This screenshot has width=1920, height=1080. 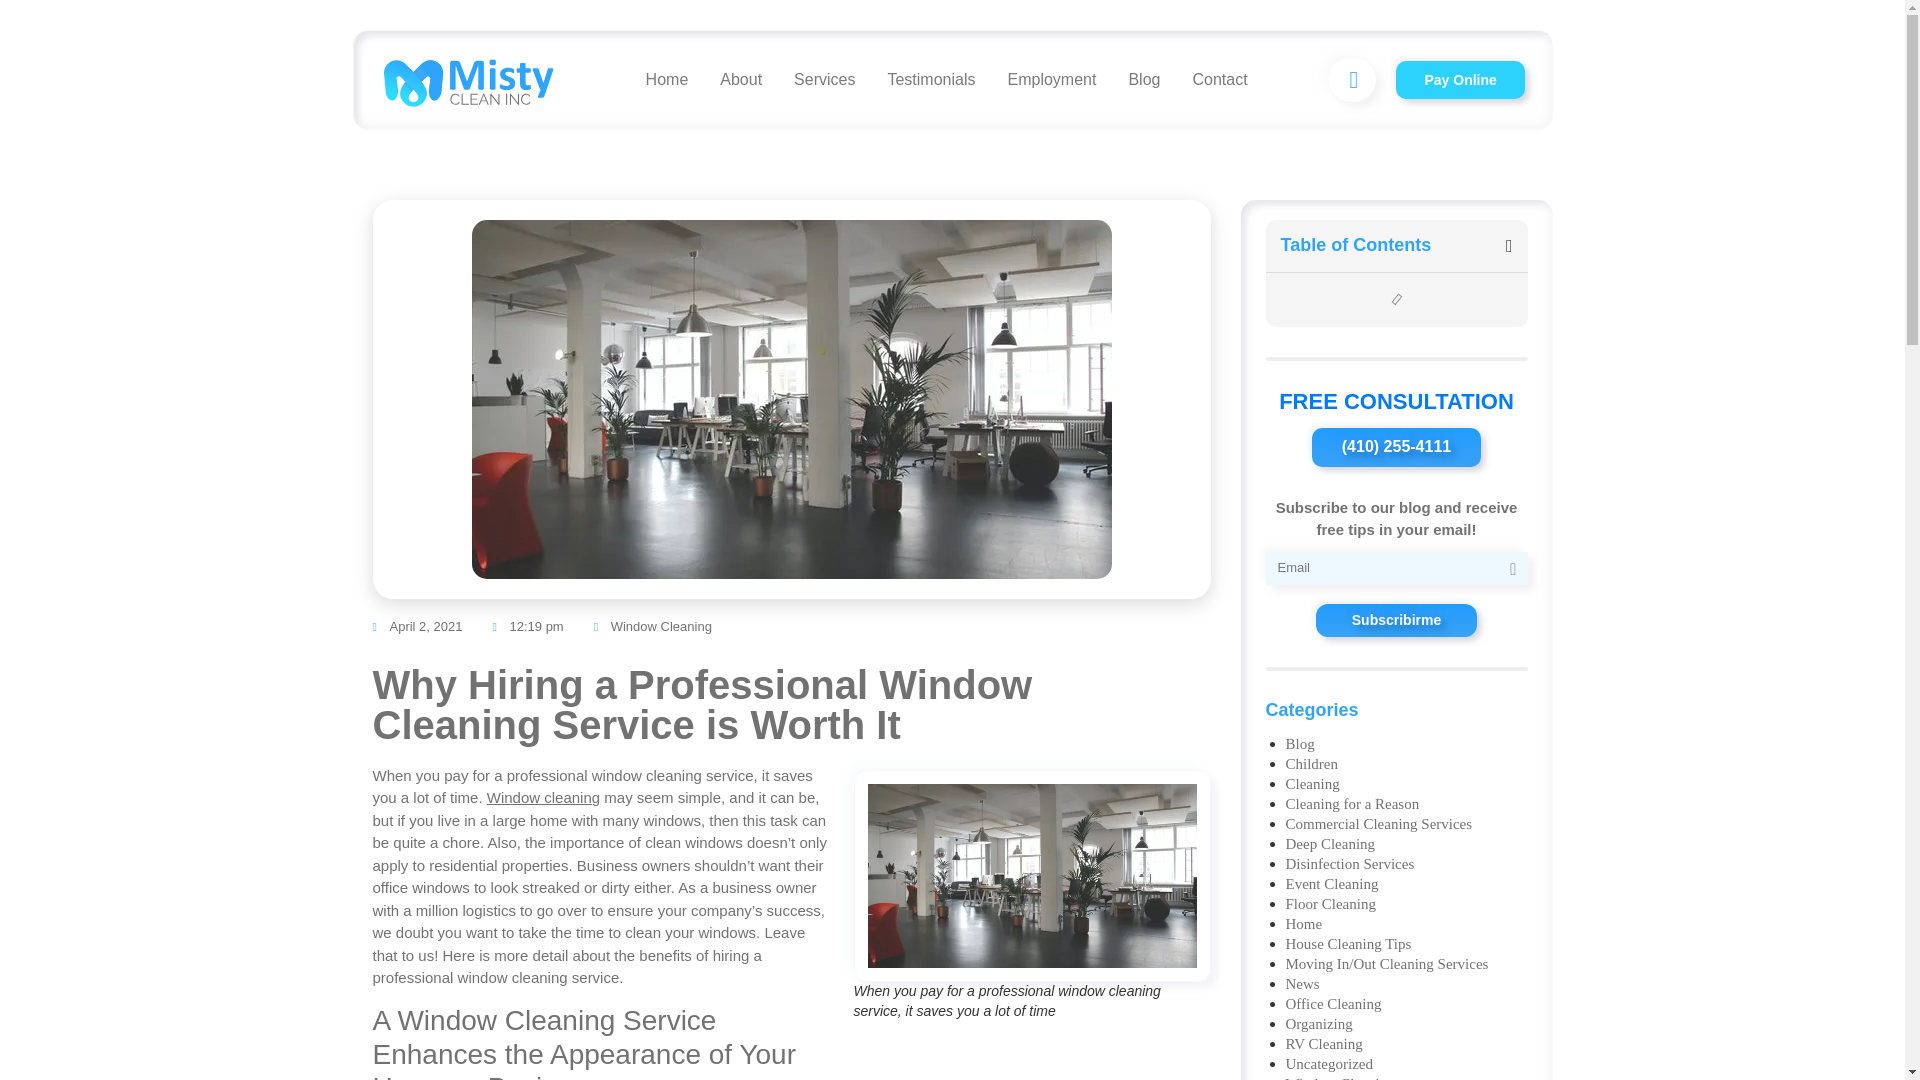 I want to click on Testimonials, so click(x=930, y=80).